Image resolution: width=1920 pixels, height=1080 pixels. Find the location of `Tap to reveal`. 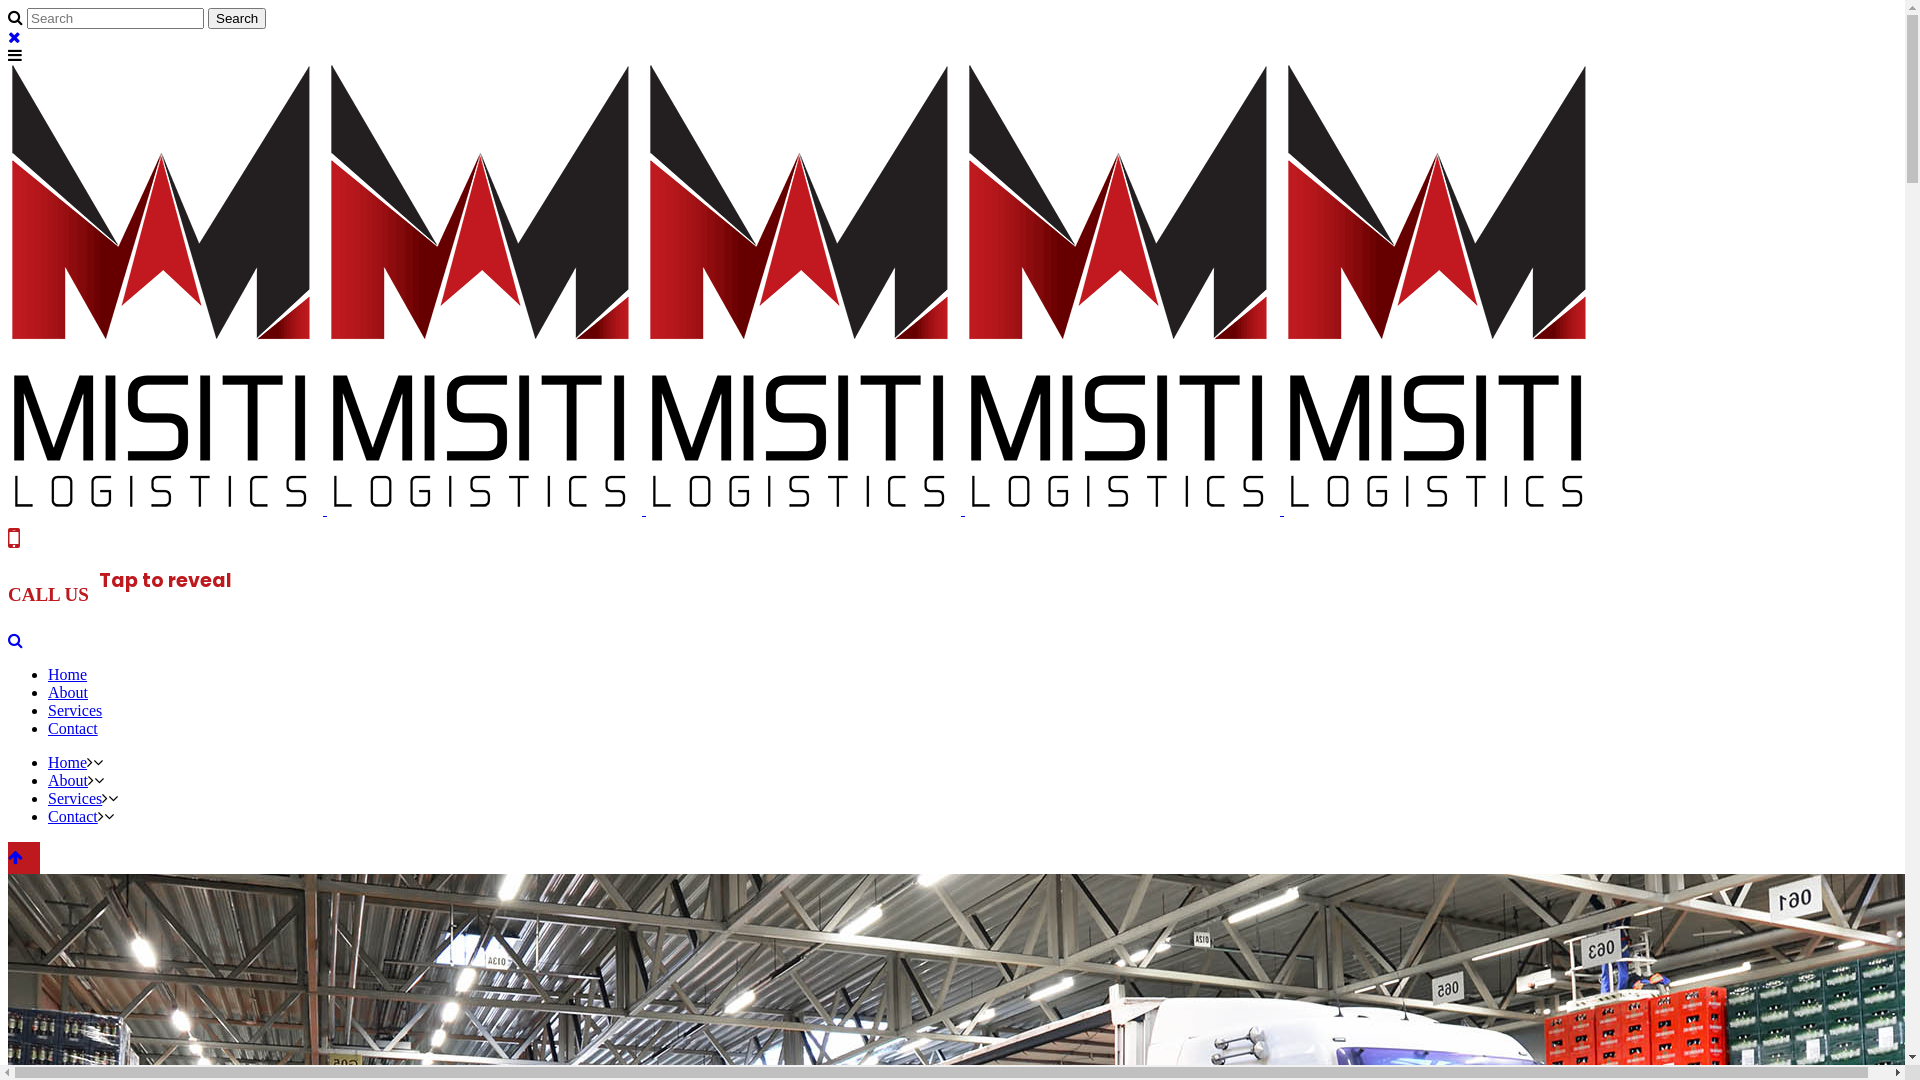

Tap to reveal is located at coordinates (166, 580).